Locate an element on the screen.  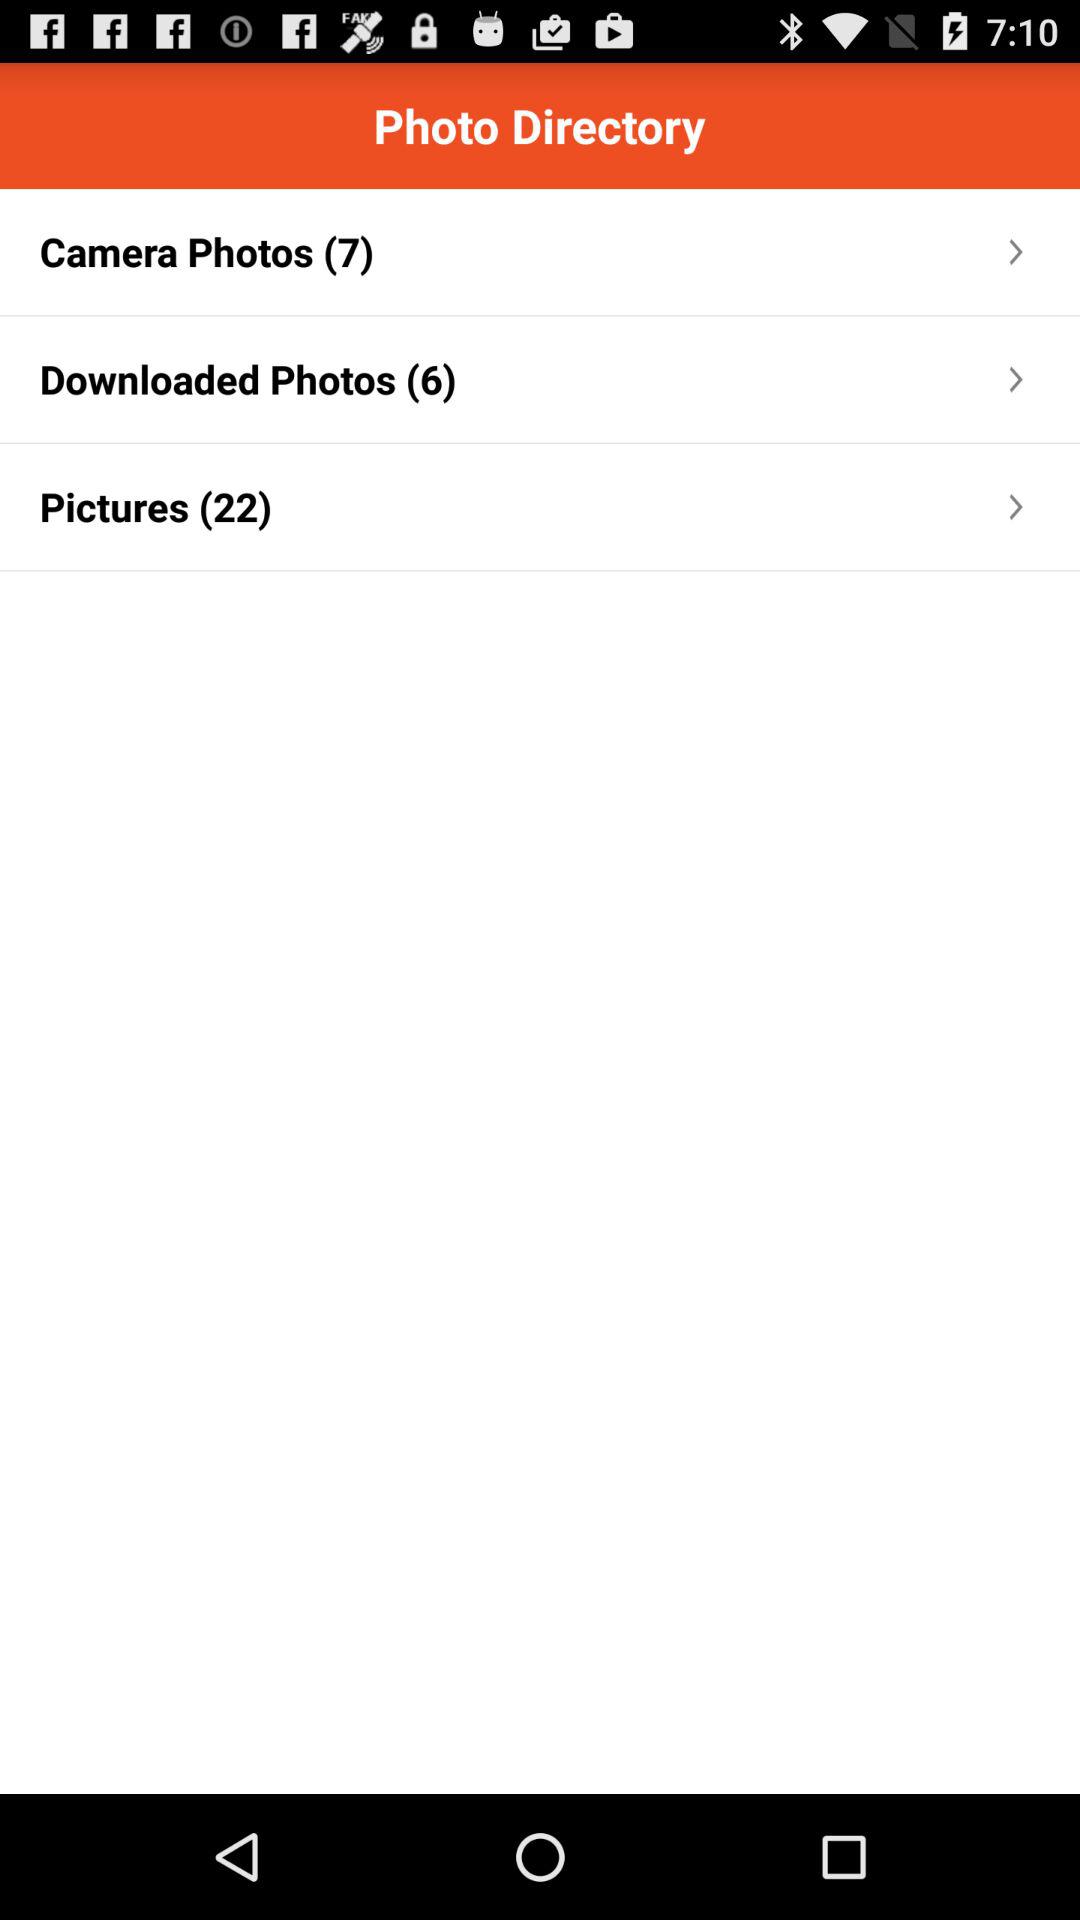
scroll until camera photos (7) item is located at coordinates (206, 252).